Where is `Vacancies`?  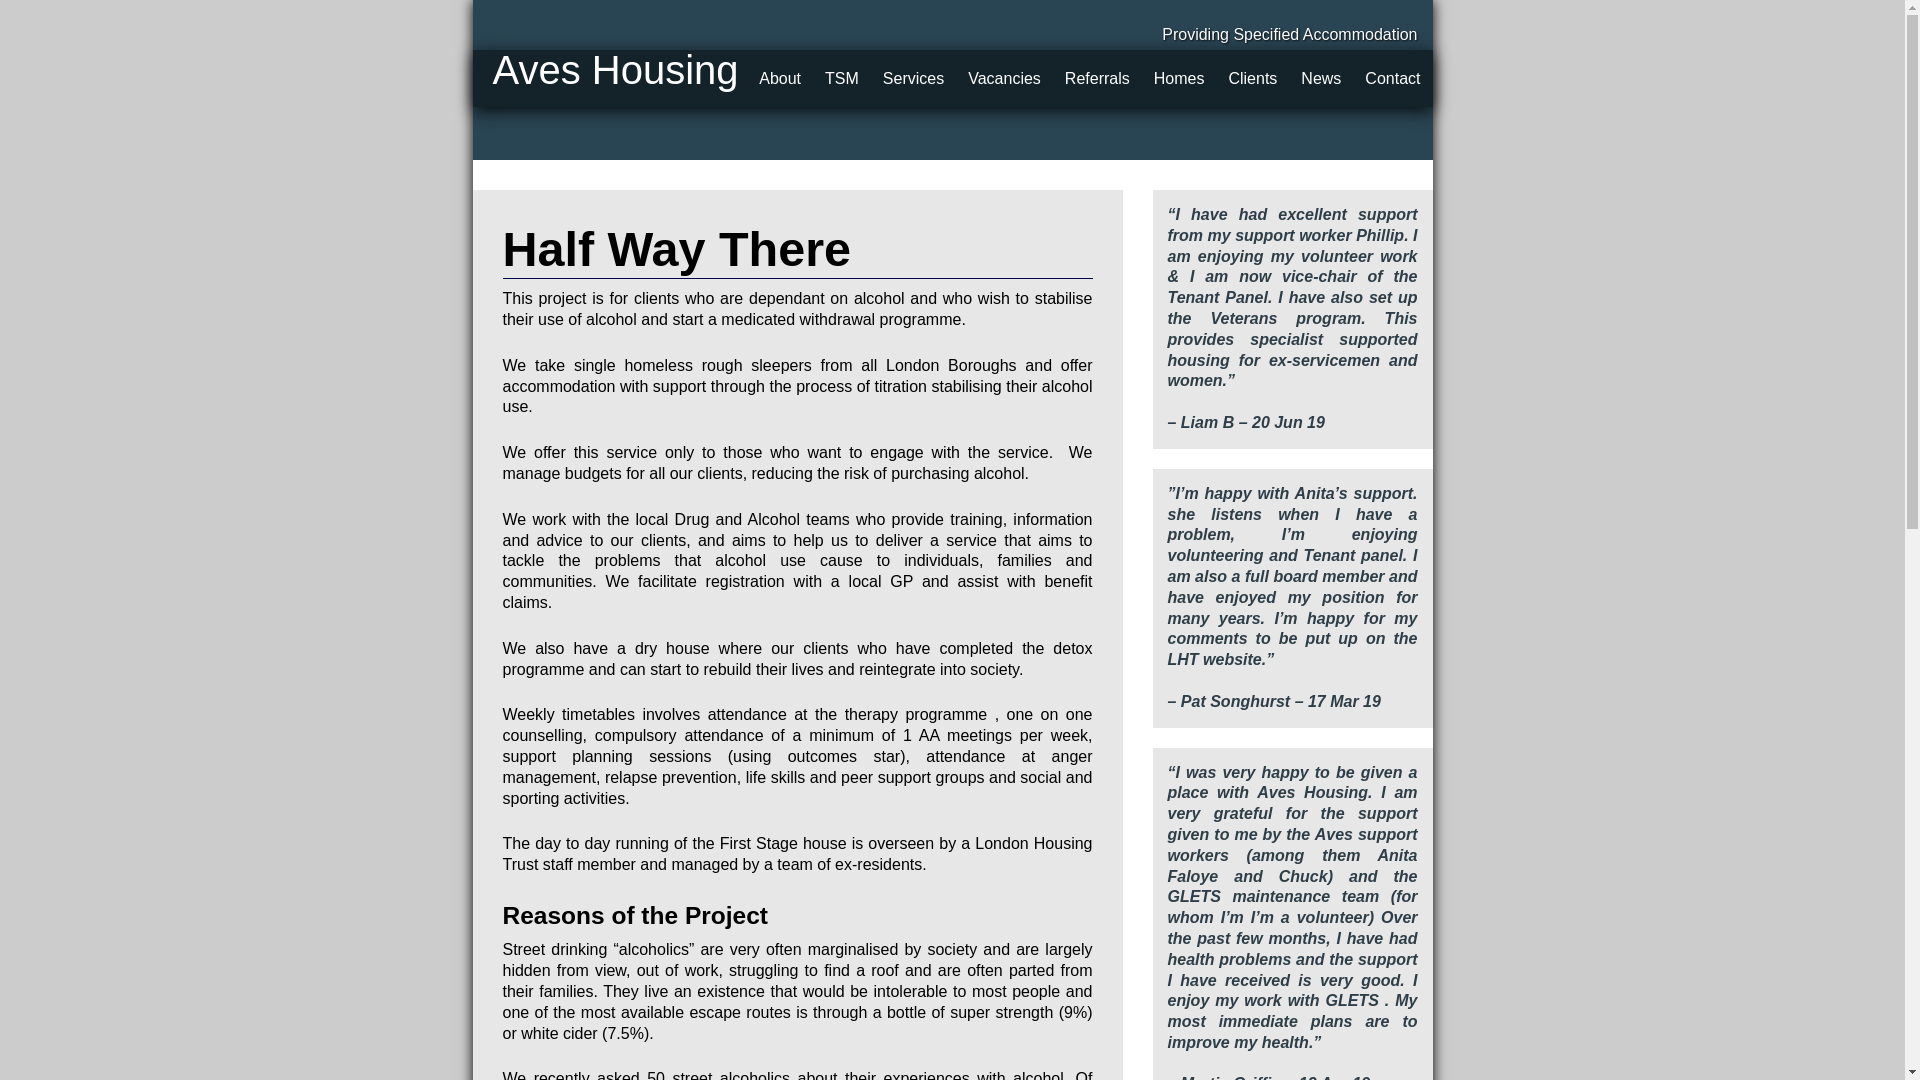
Vacancies is located at coordinates (1004, 78).